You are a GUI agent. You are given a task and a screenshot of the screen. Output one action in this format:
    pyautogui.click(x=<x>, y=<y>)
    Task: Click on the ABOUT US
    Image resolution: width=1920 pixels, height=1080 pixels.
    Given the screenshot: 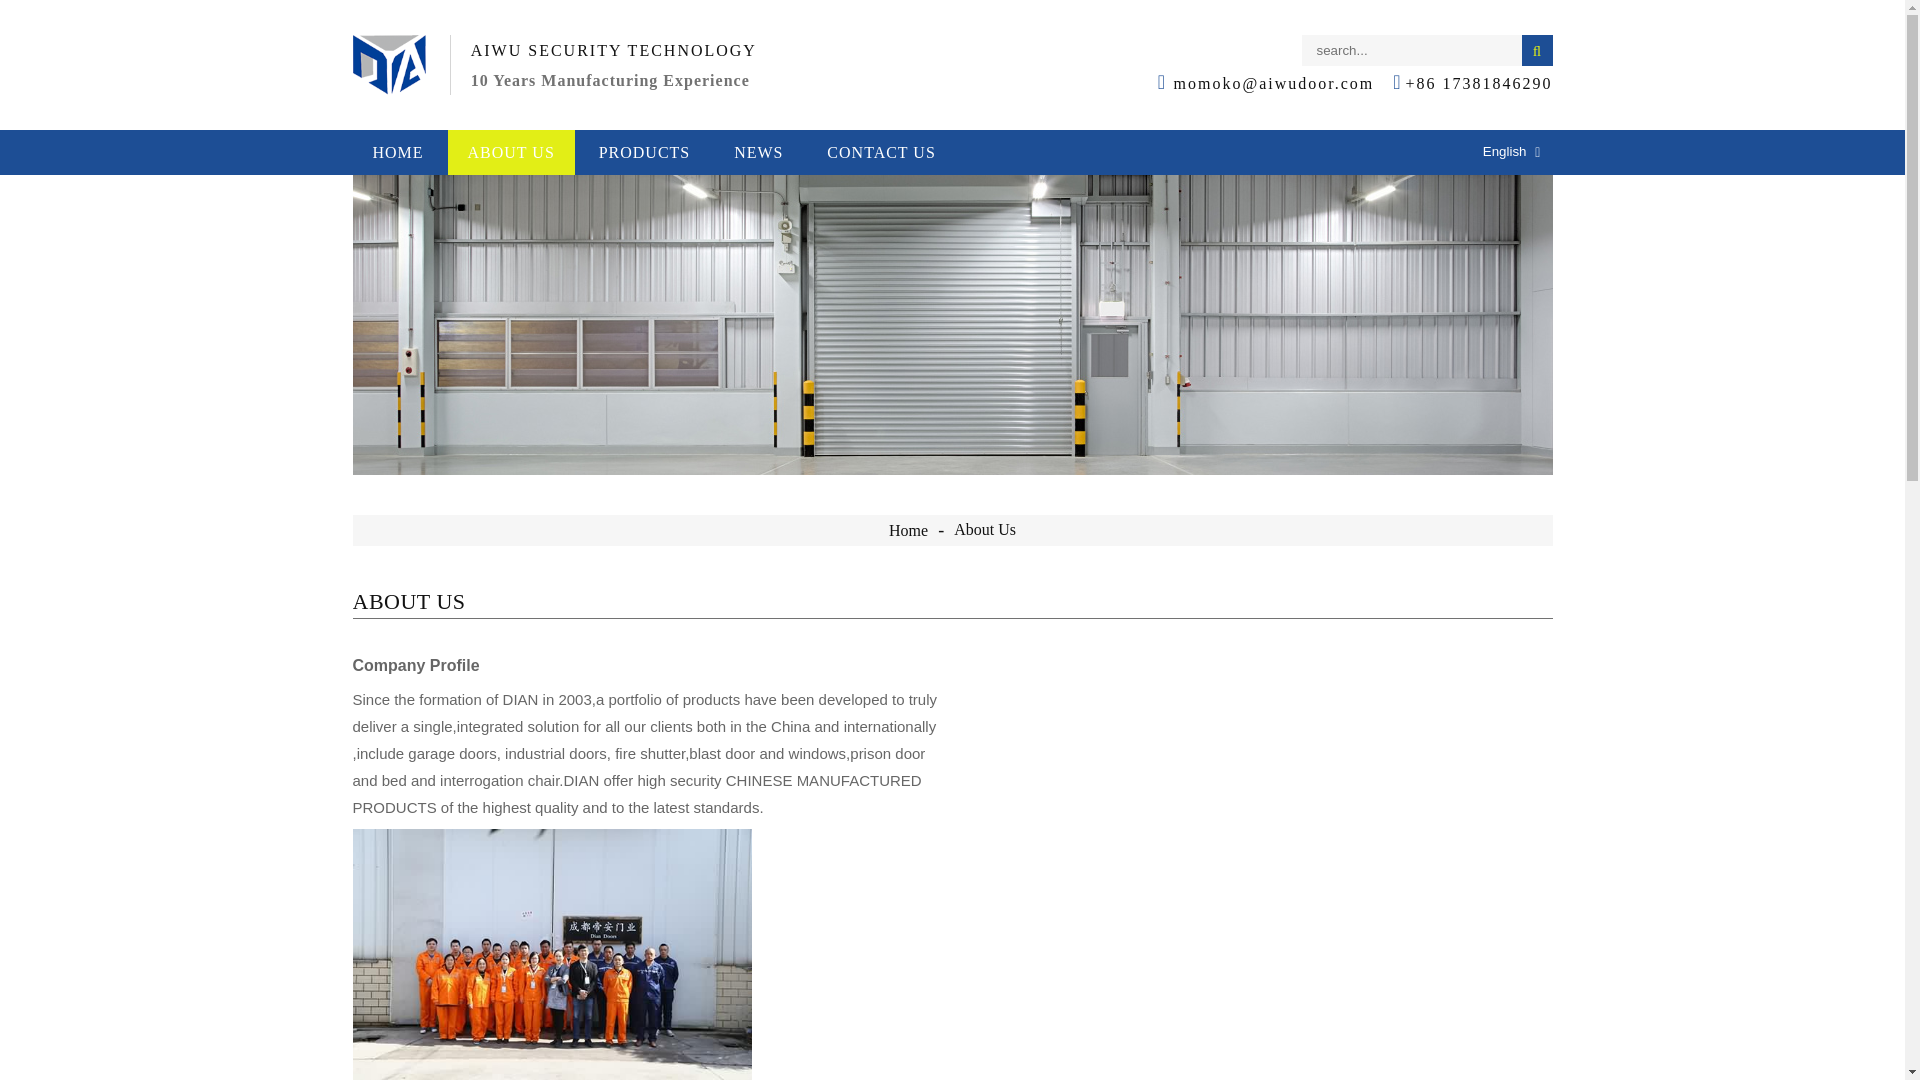 What is the action you would take?
    pyautogui.click(x=510, y=152)
    